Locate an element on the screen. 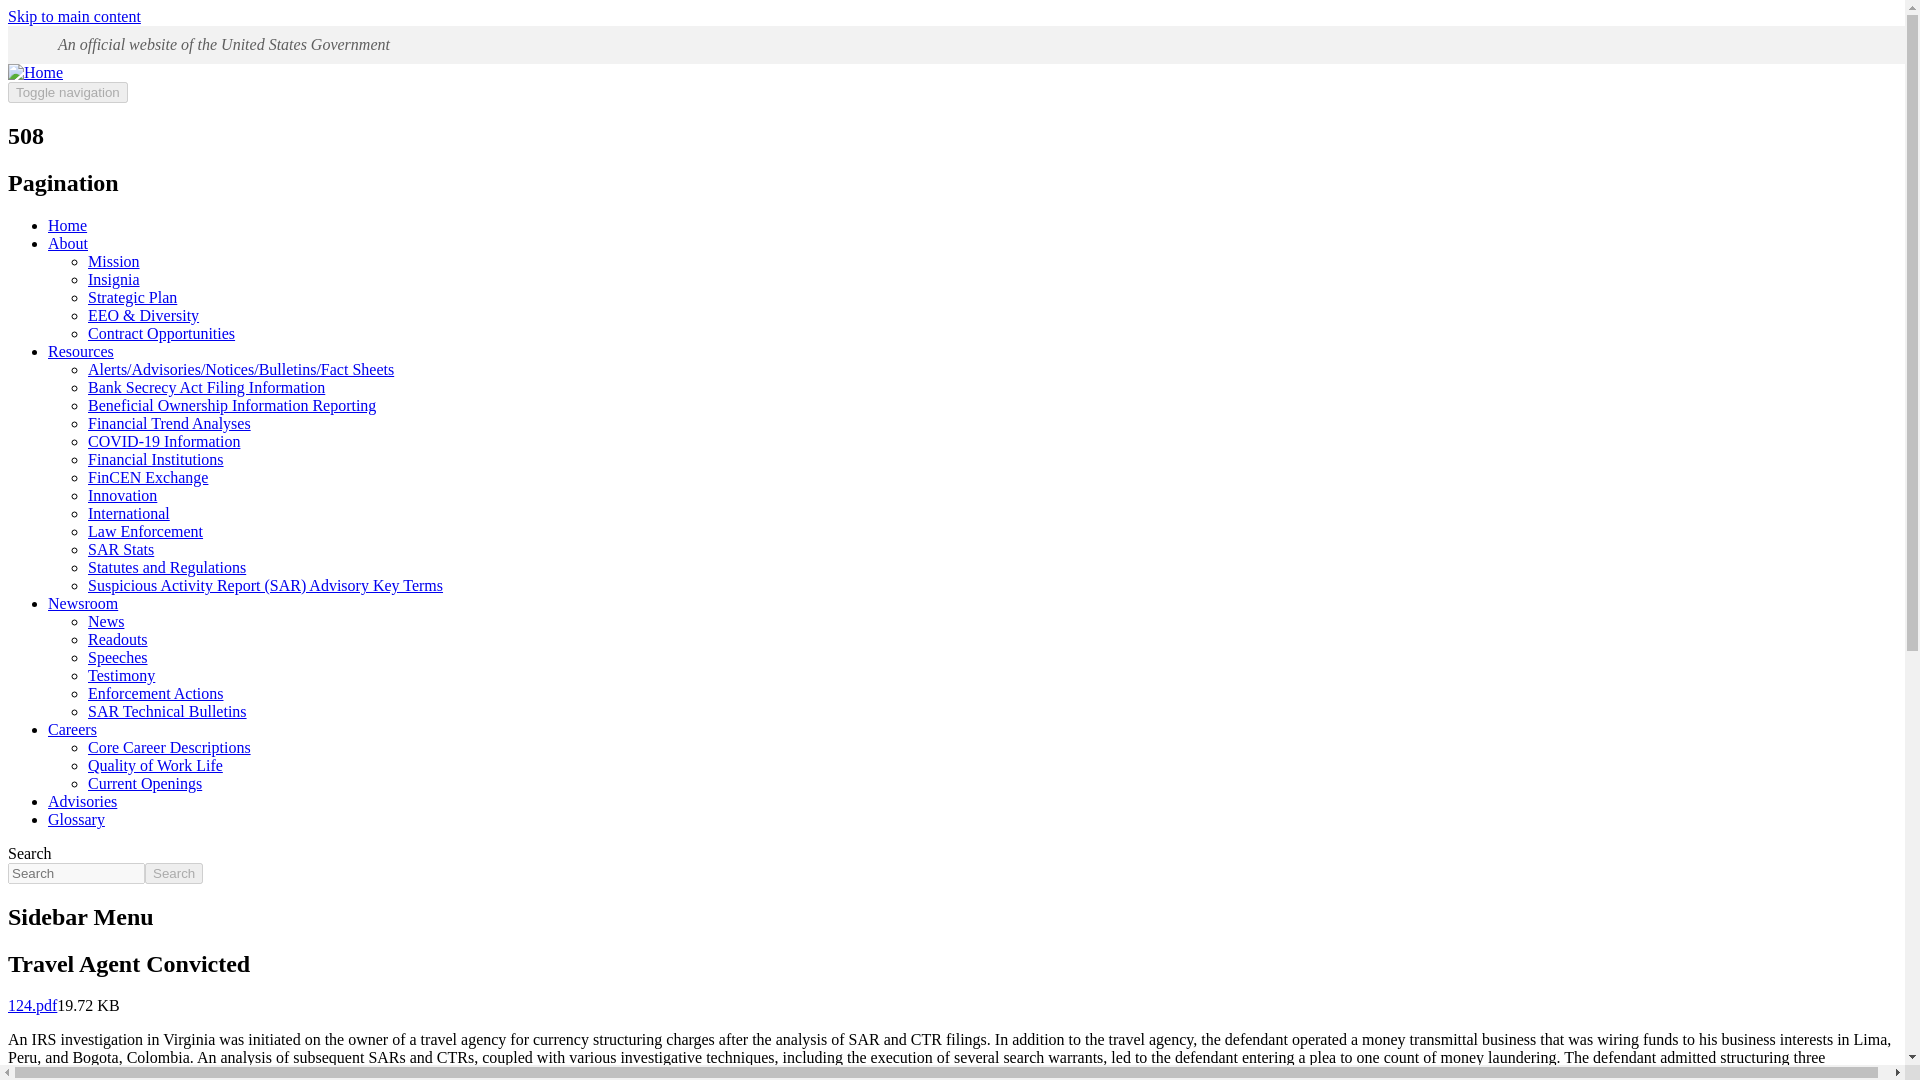  FinCEN's Innovation Page is located at coordinates (122, 496).